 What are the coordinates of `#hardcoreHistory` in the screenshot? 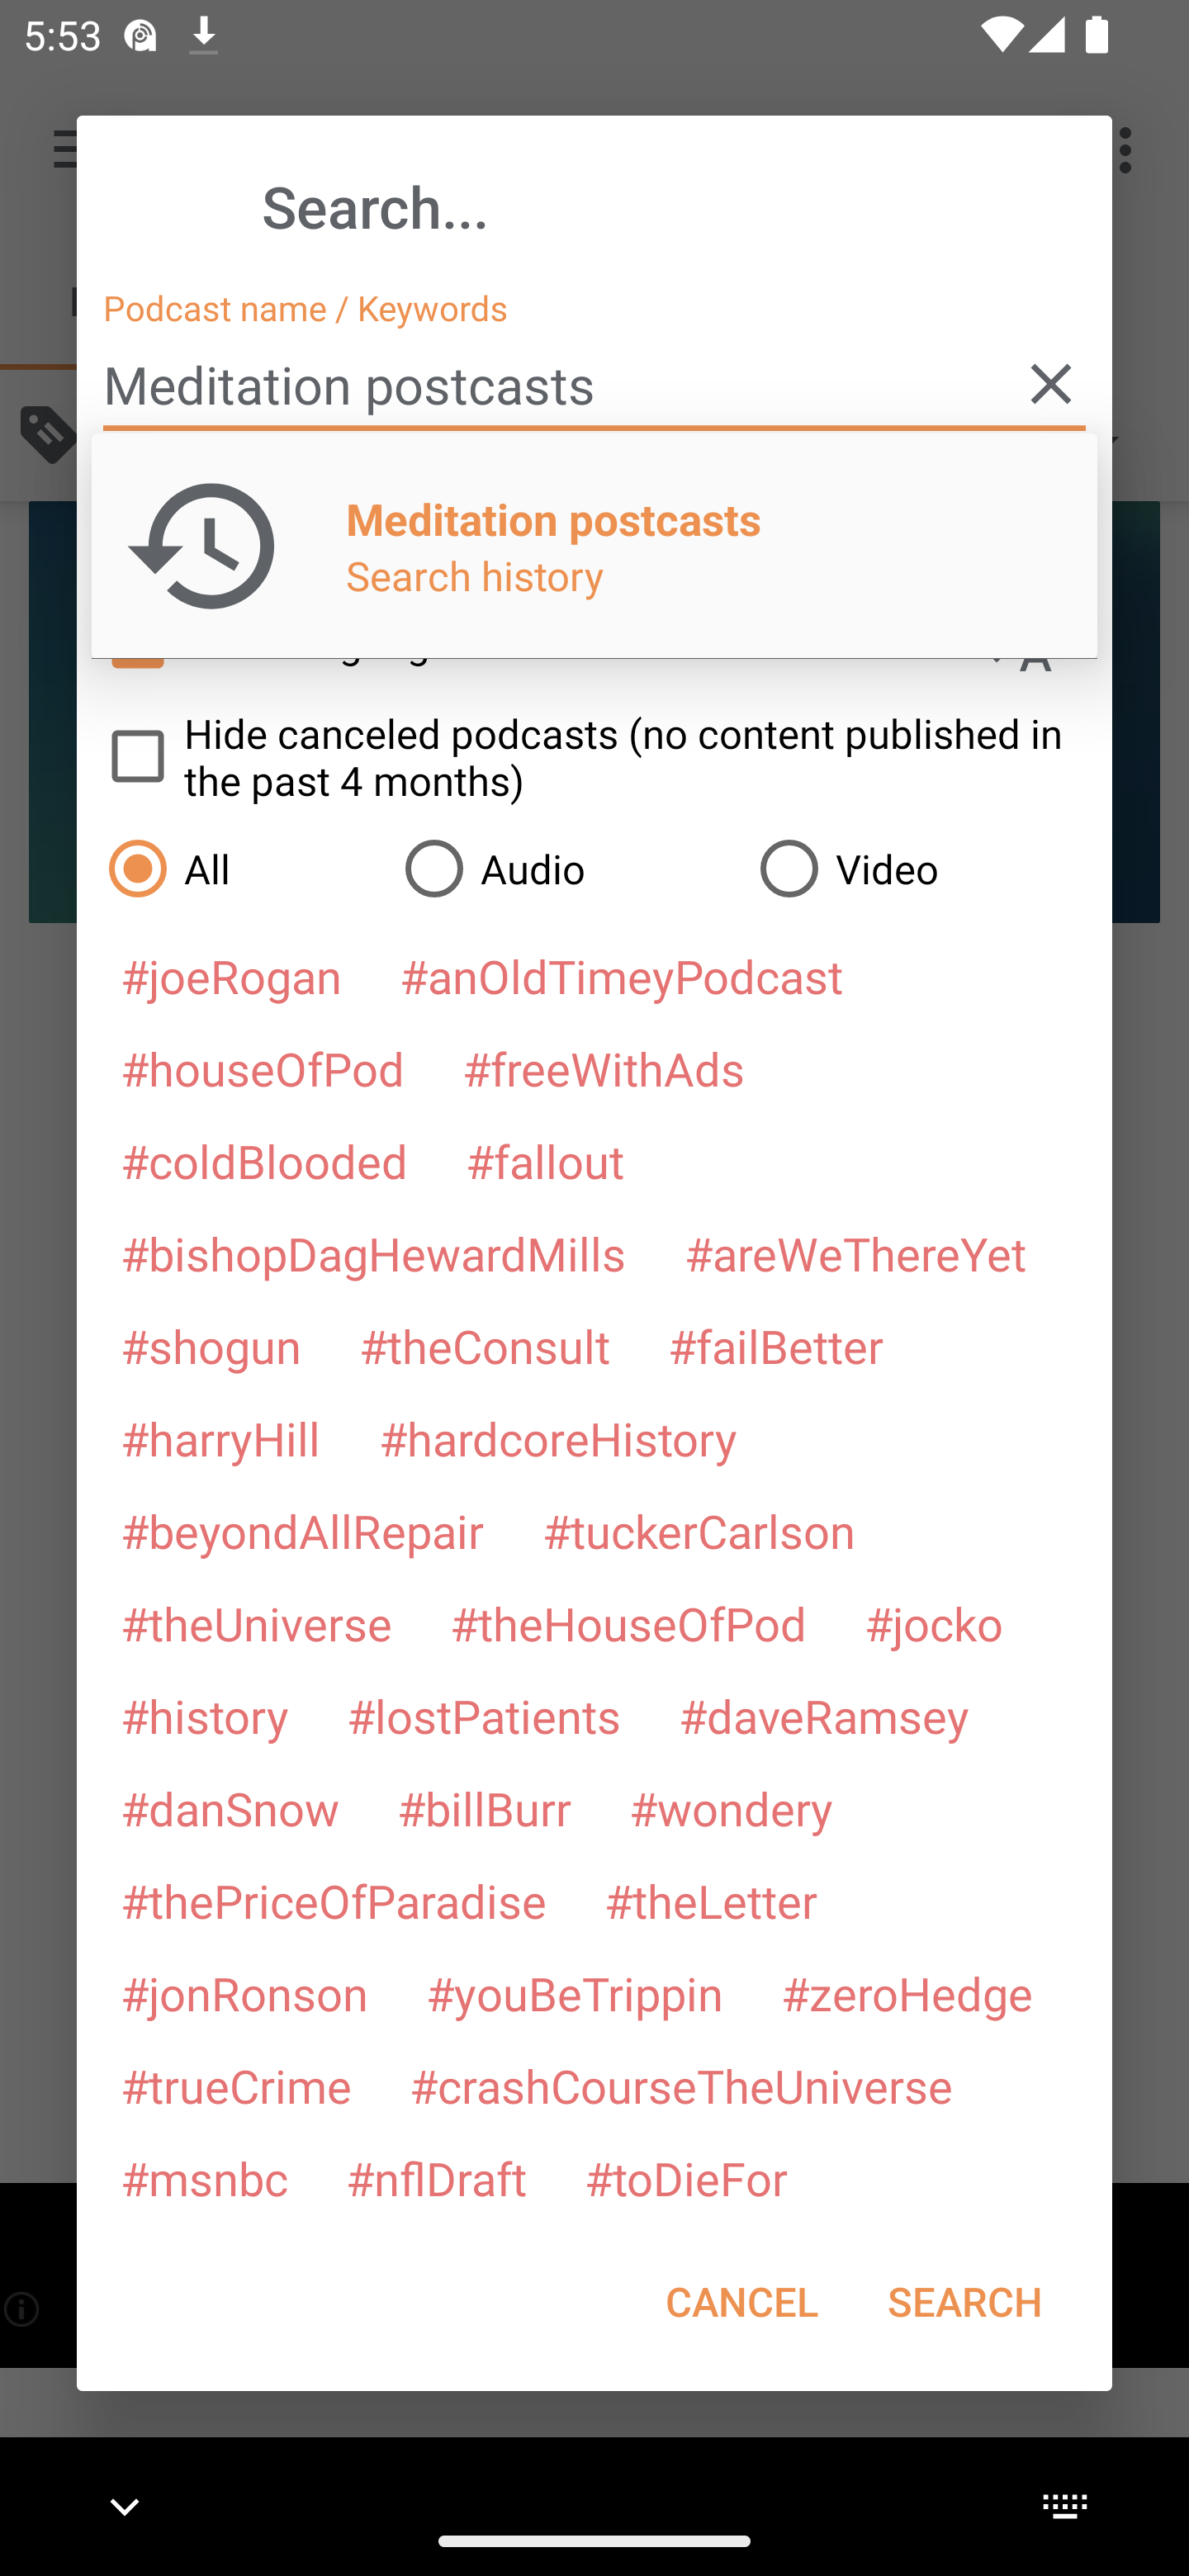 It's located at (558, 1438).